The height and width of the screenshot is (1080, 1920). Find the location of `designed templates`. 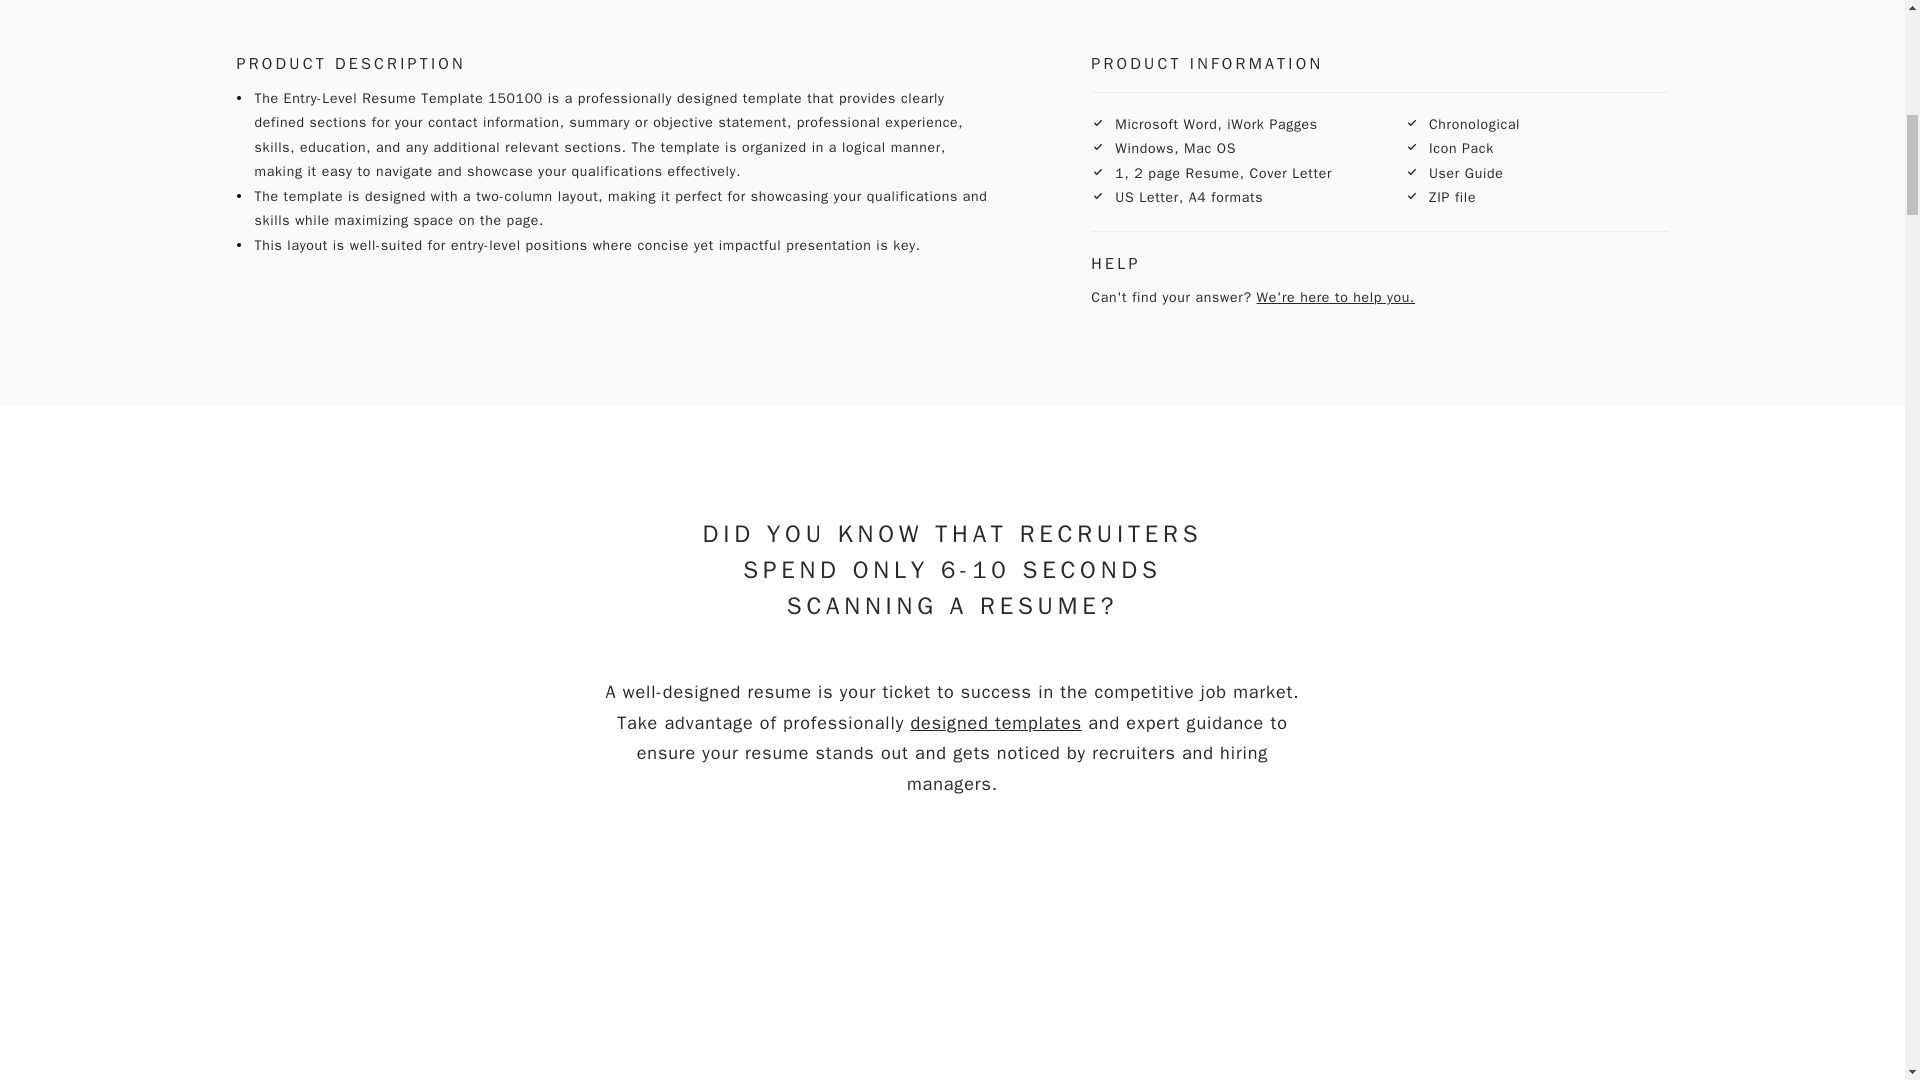

designed templates is located at coordinates (996, 722).